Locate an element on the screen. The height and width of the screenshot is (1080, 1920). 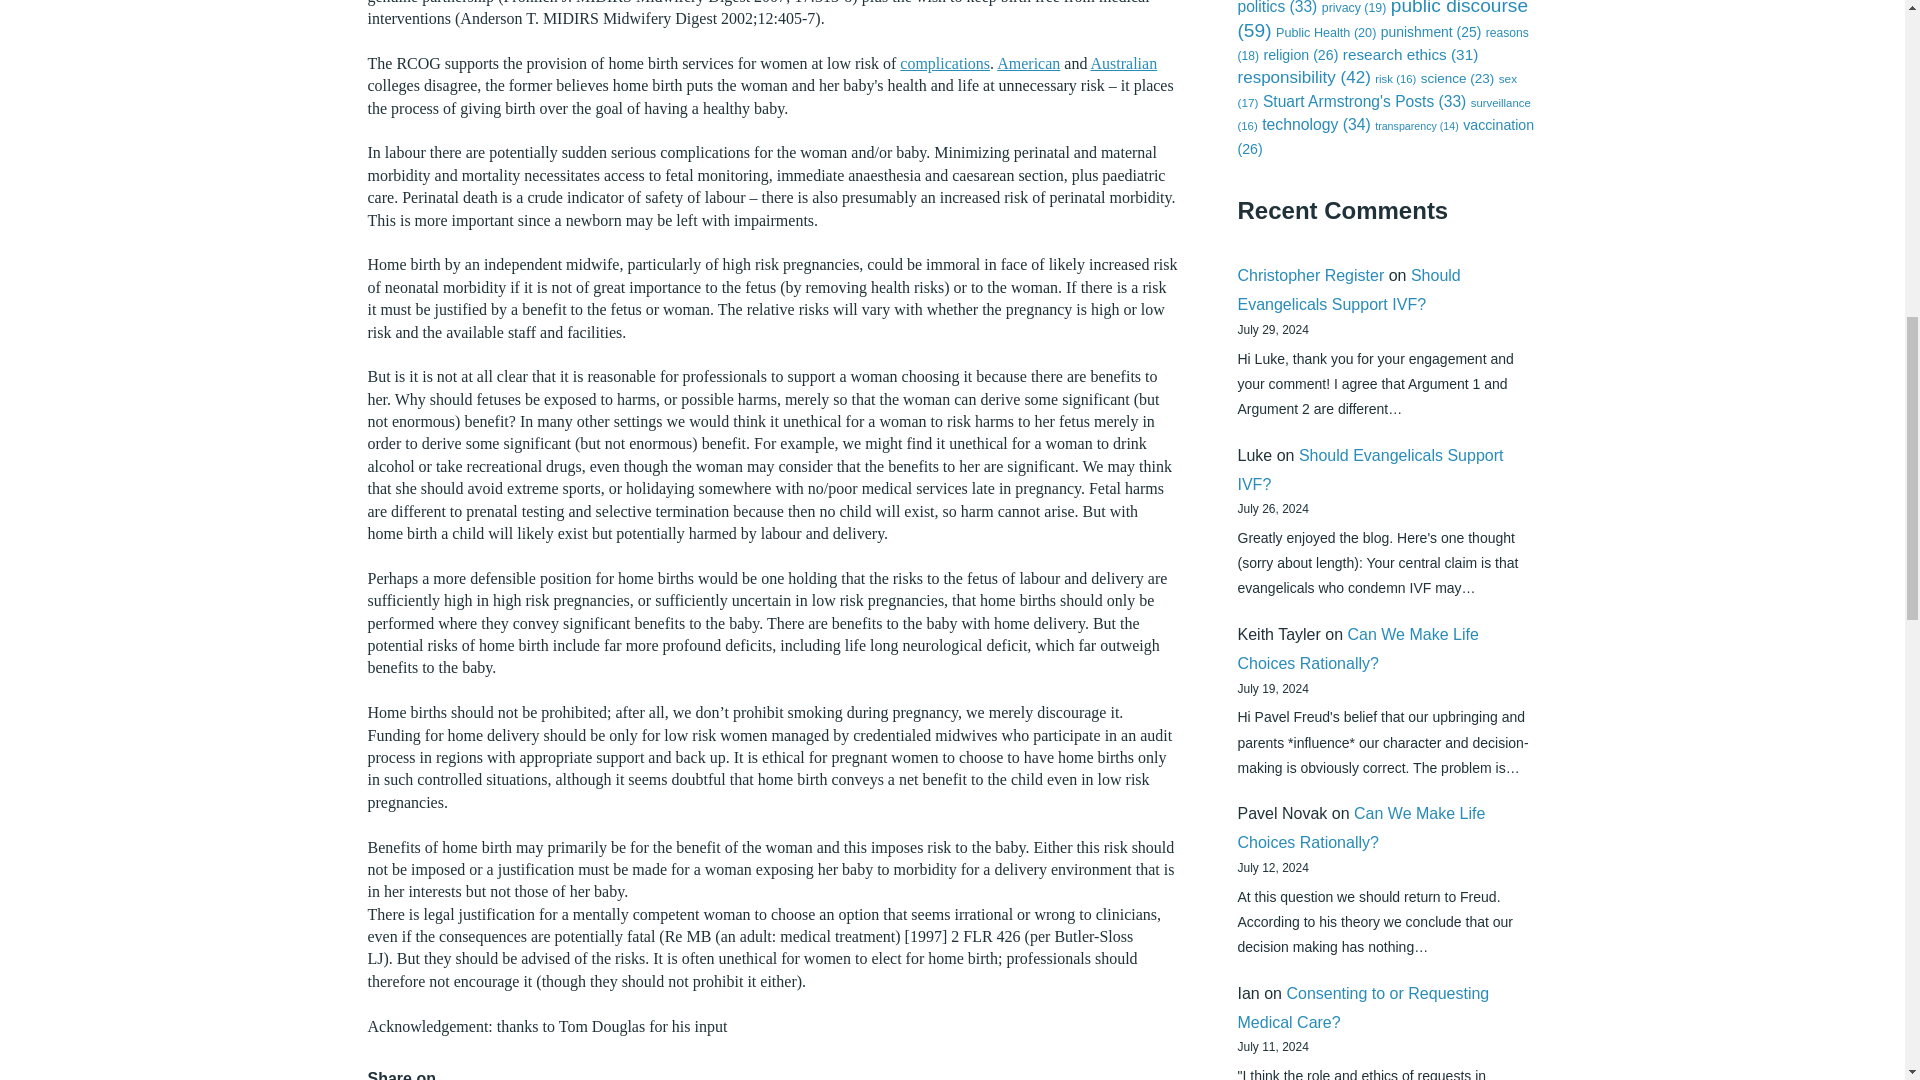
Australian is located at coordinates (1124, 64).